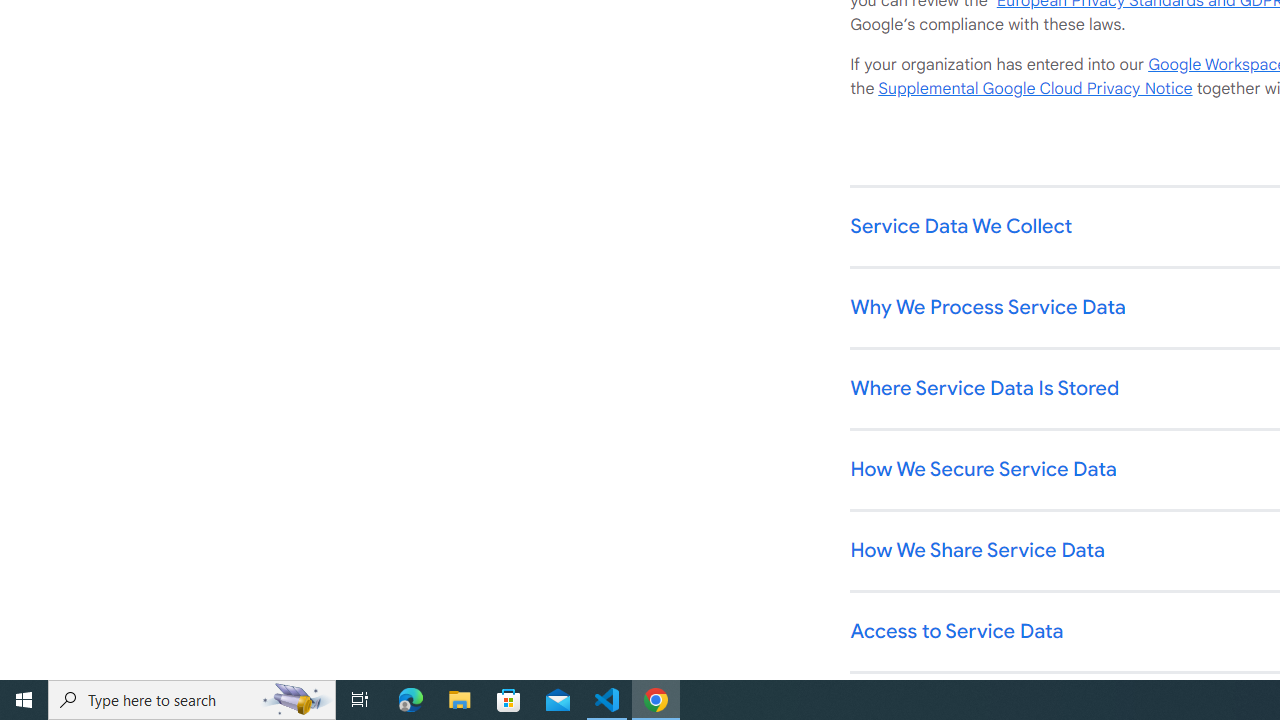  I want to click on Supplemental Google Cloud Privacy Notice, so click(1035, 89).